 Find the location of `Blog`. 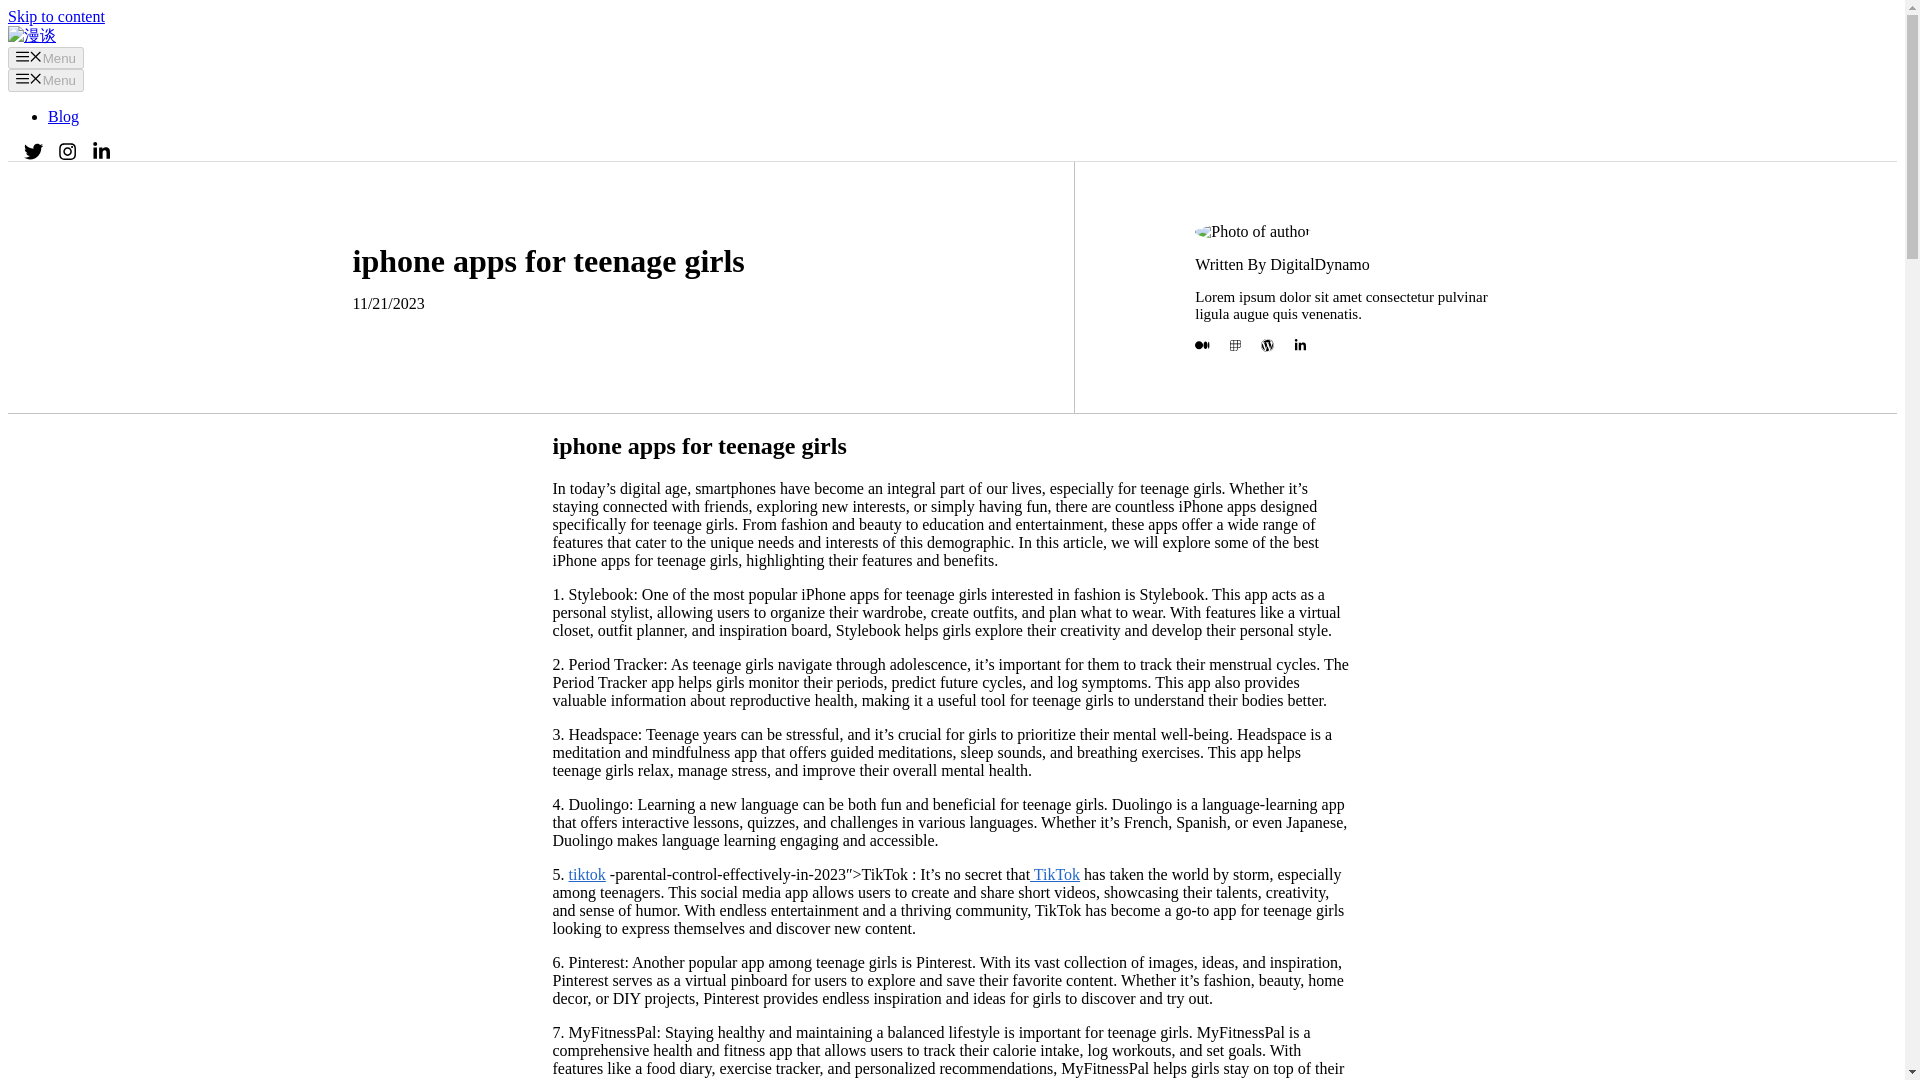

Blog is located at coordinates (63, 116).